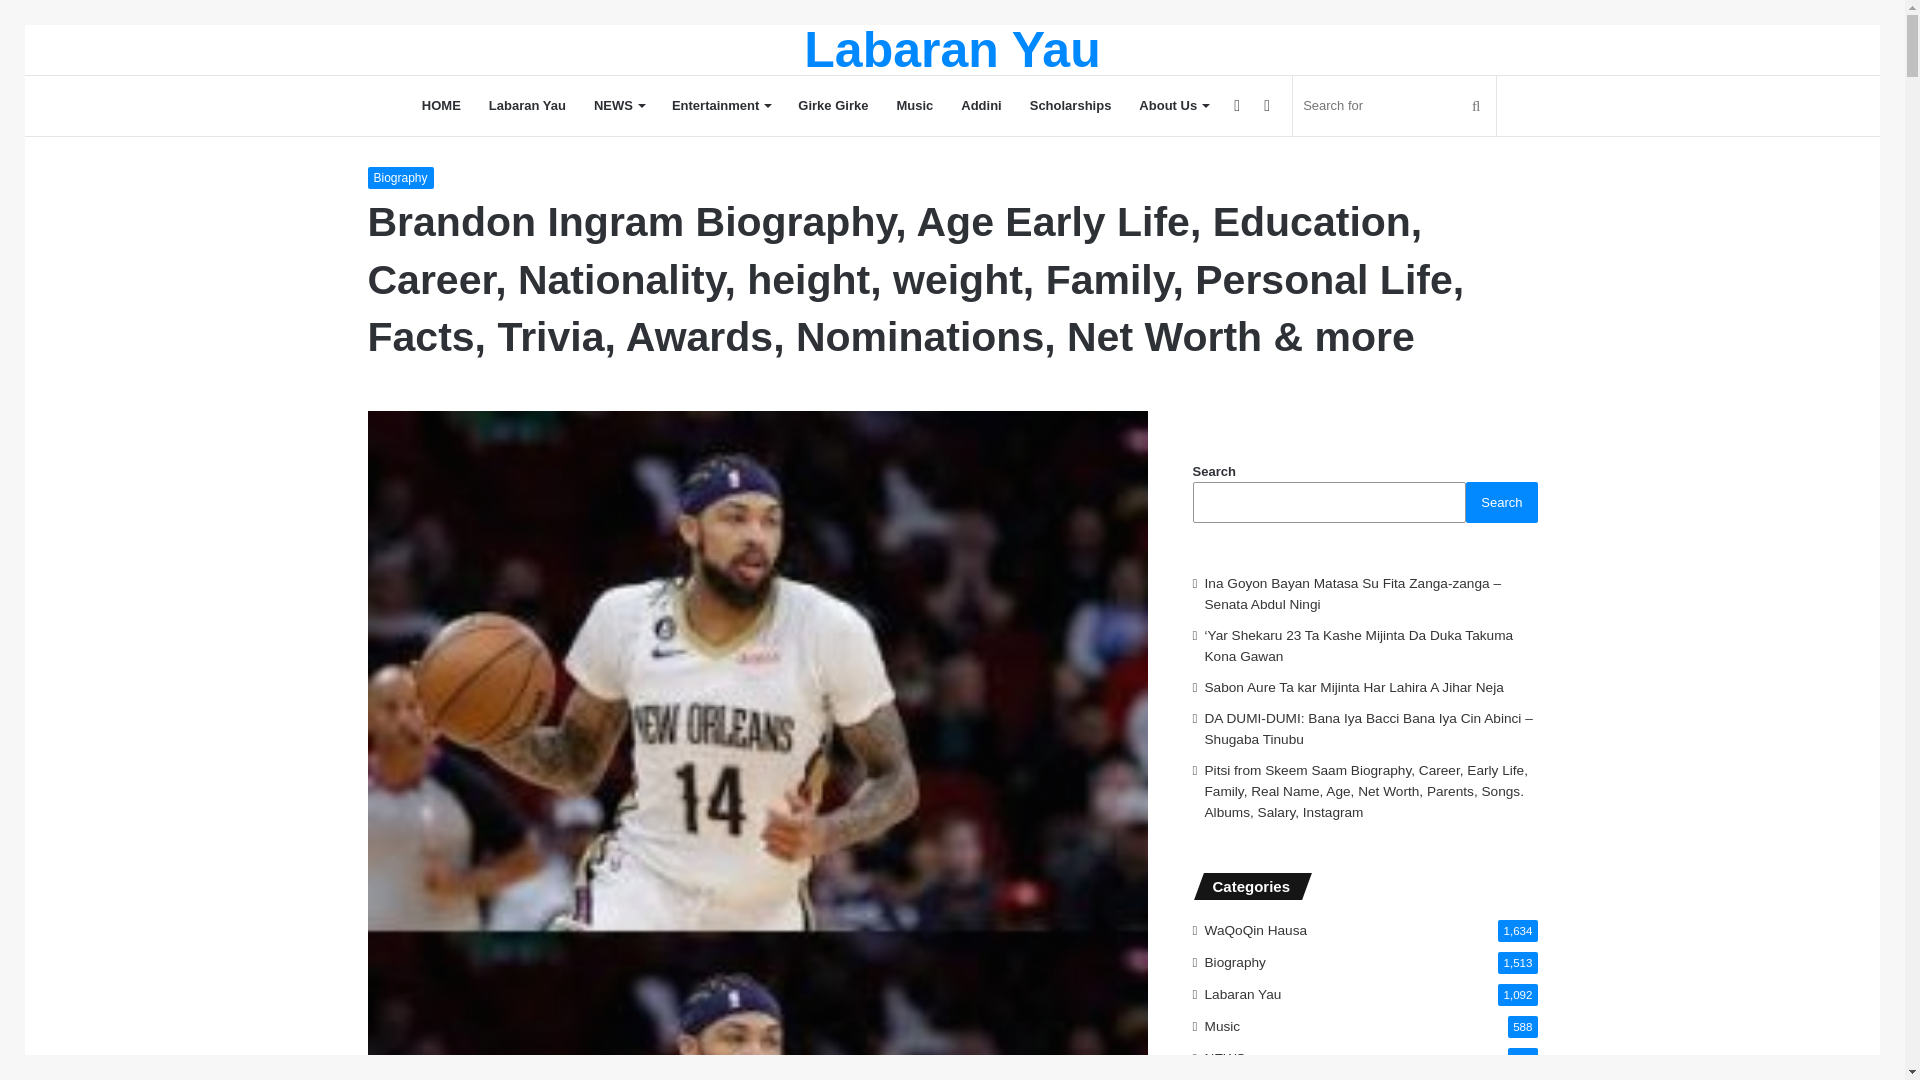  I want to click on Scholarships, so click(1070, 106).